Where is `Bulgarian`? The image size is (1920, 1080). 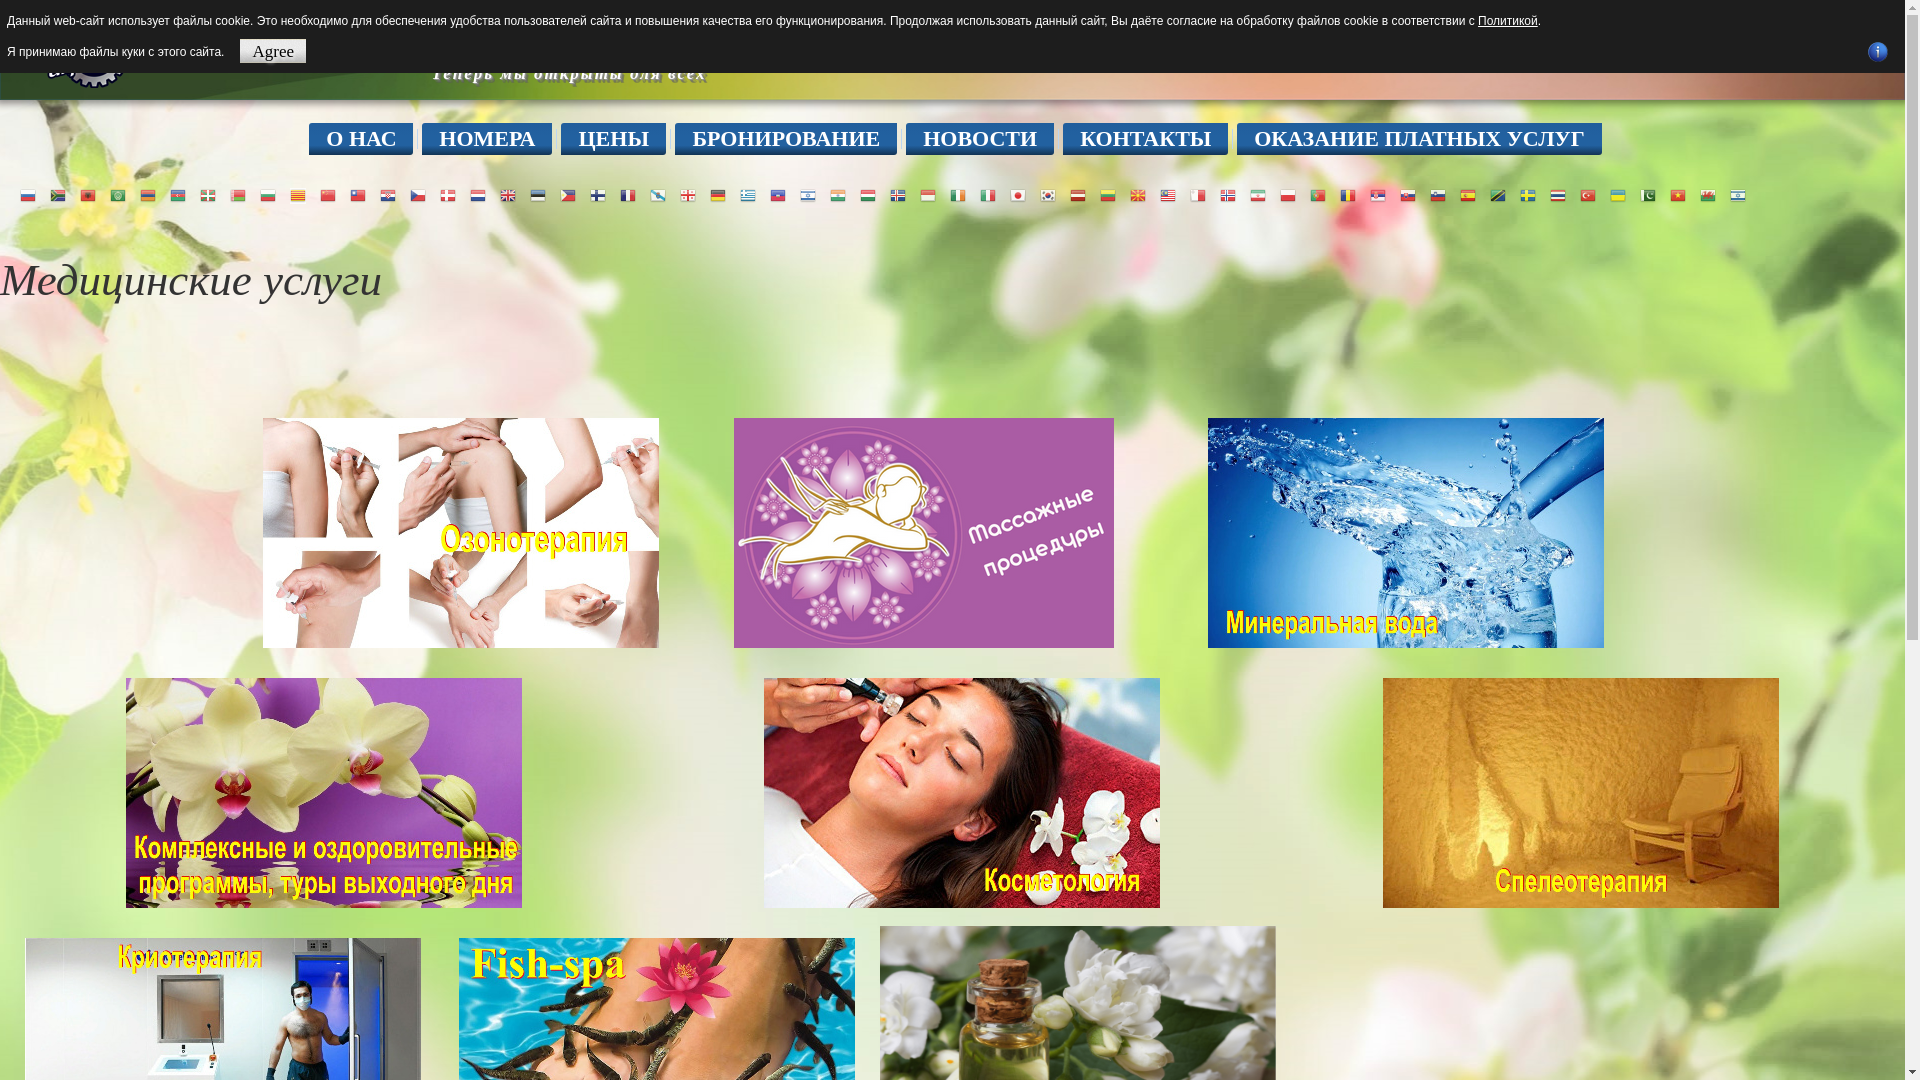 Bulgarian is located at coordinates (268, 194).